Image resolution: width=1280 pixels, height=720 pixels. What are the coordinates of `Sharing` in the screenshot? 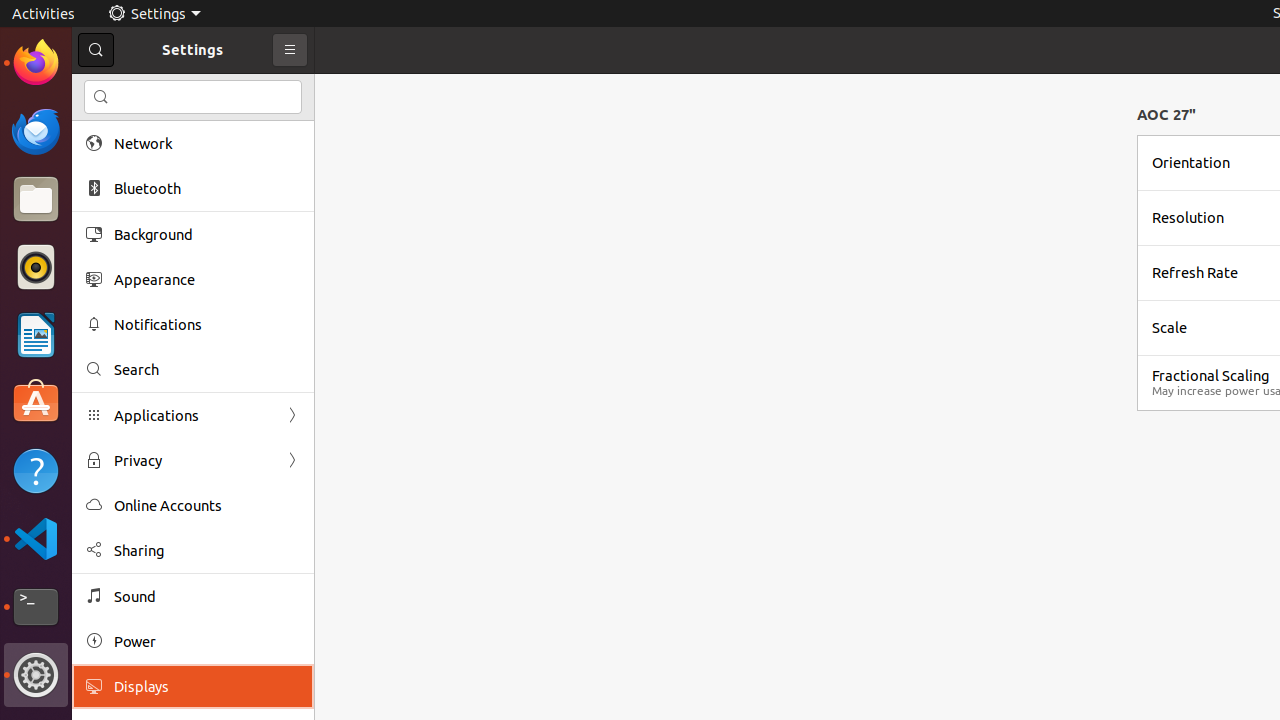 It's located at (207, 550).